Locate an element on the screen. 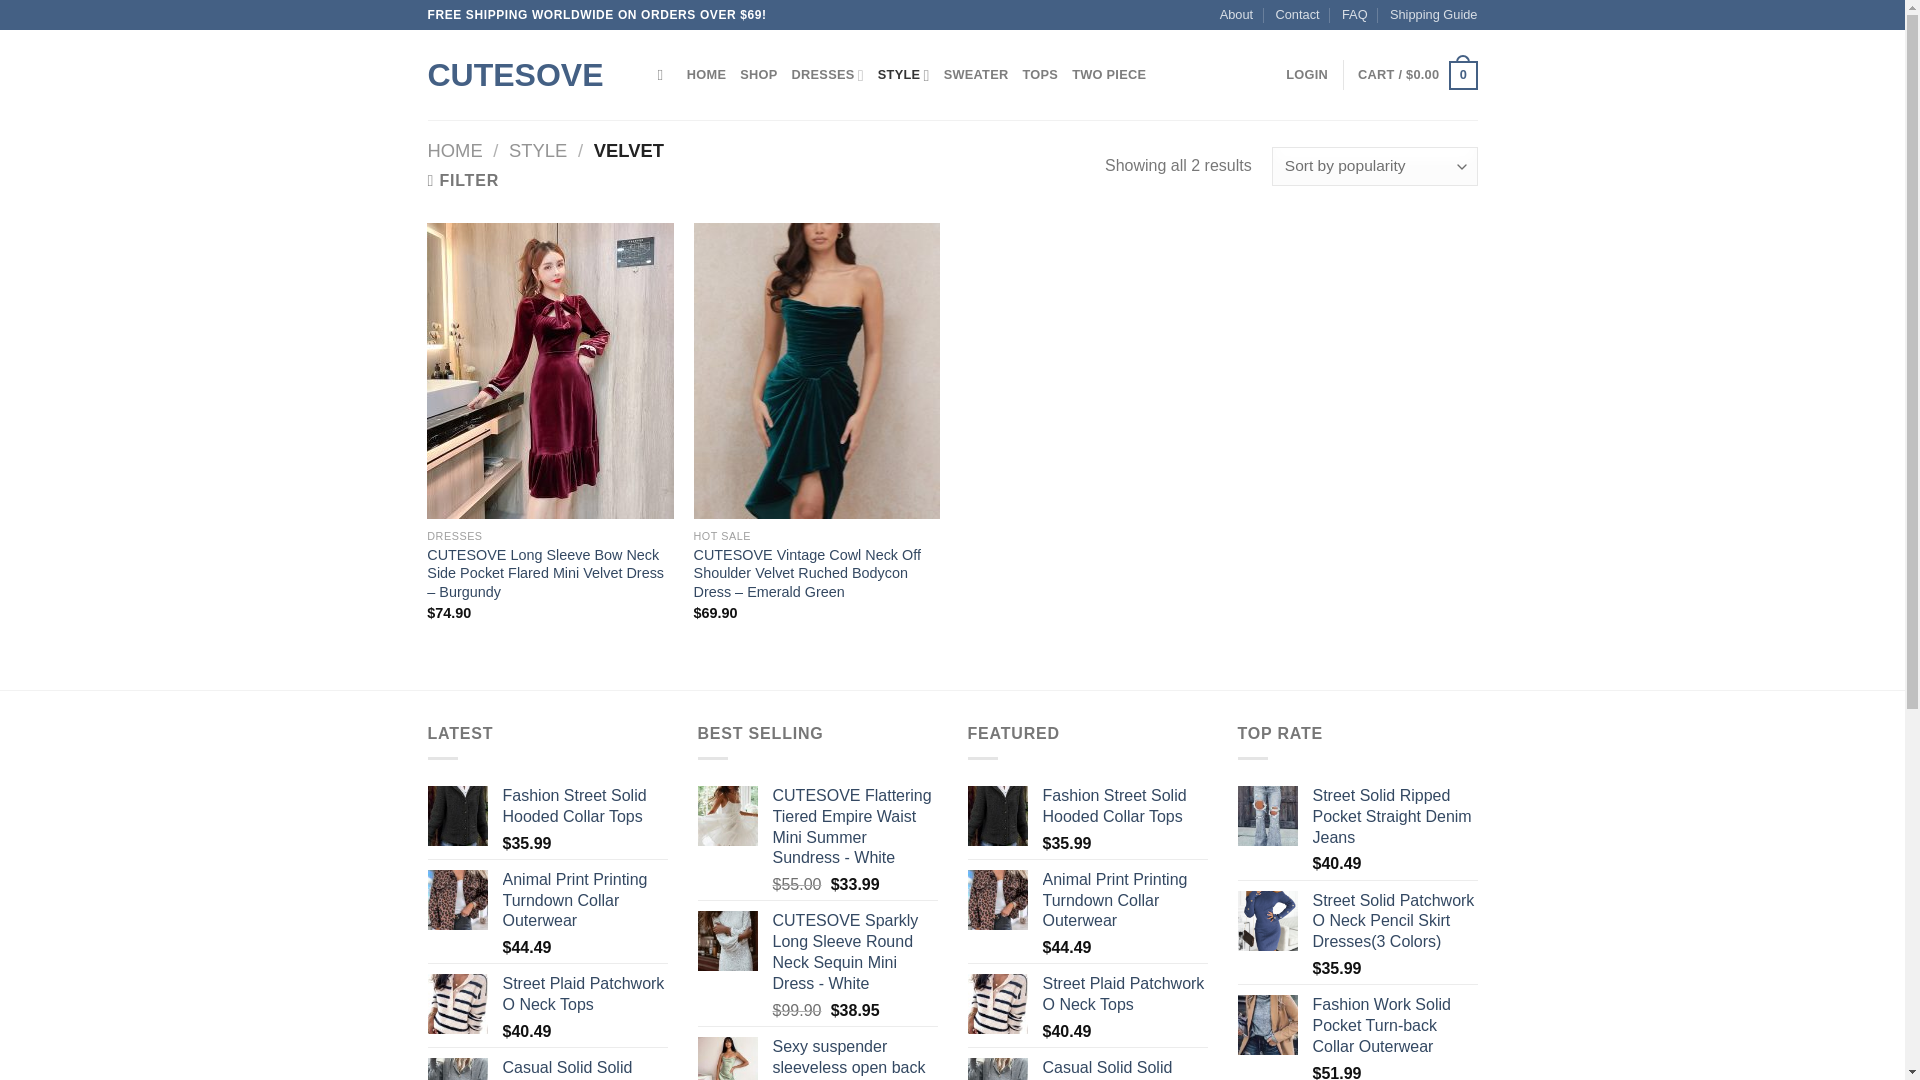 This screenshot has height=1080, width=1920. CUTESOVE is located at coordinates (528, 74).